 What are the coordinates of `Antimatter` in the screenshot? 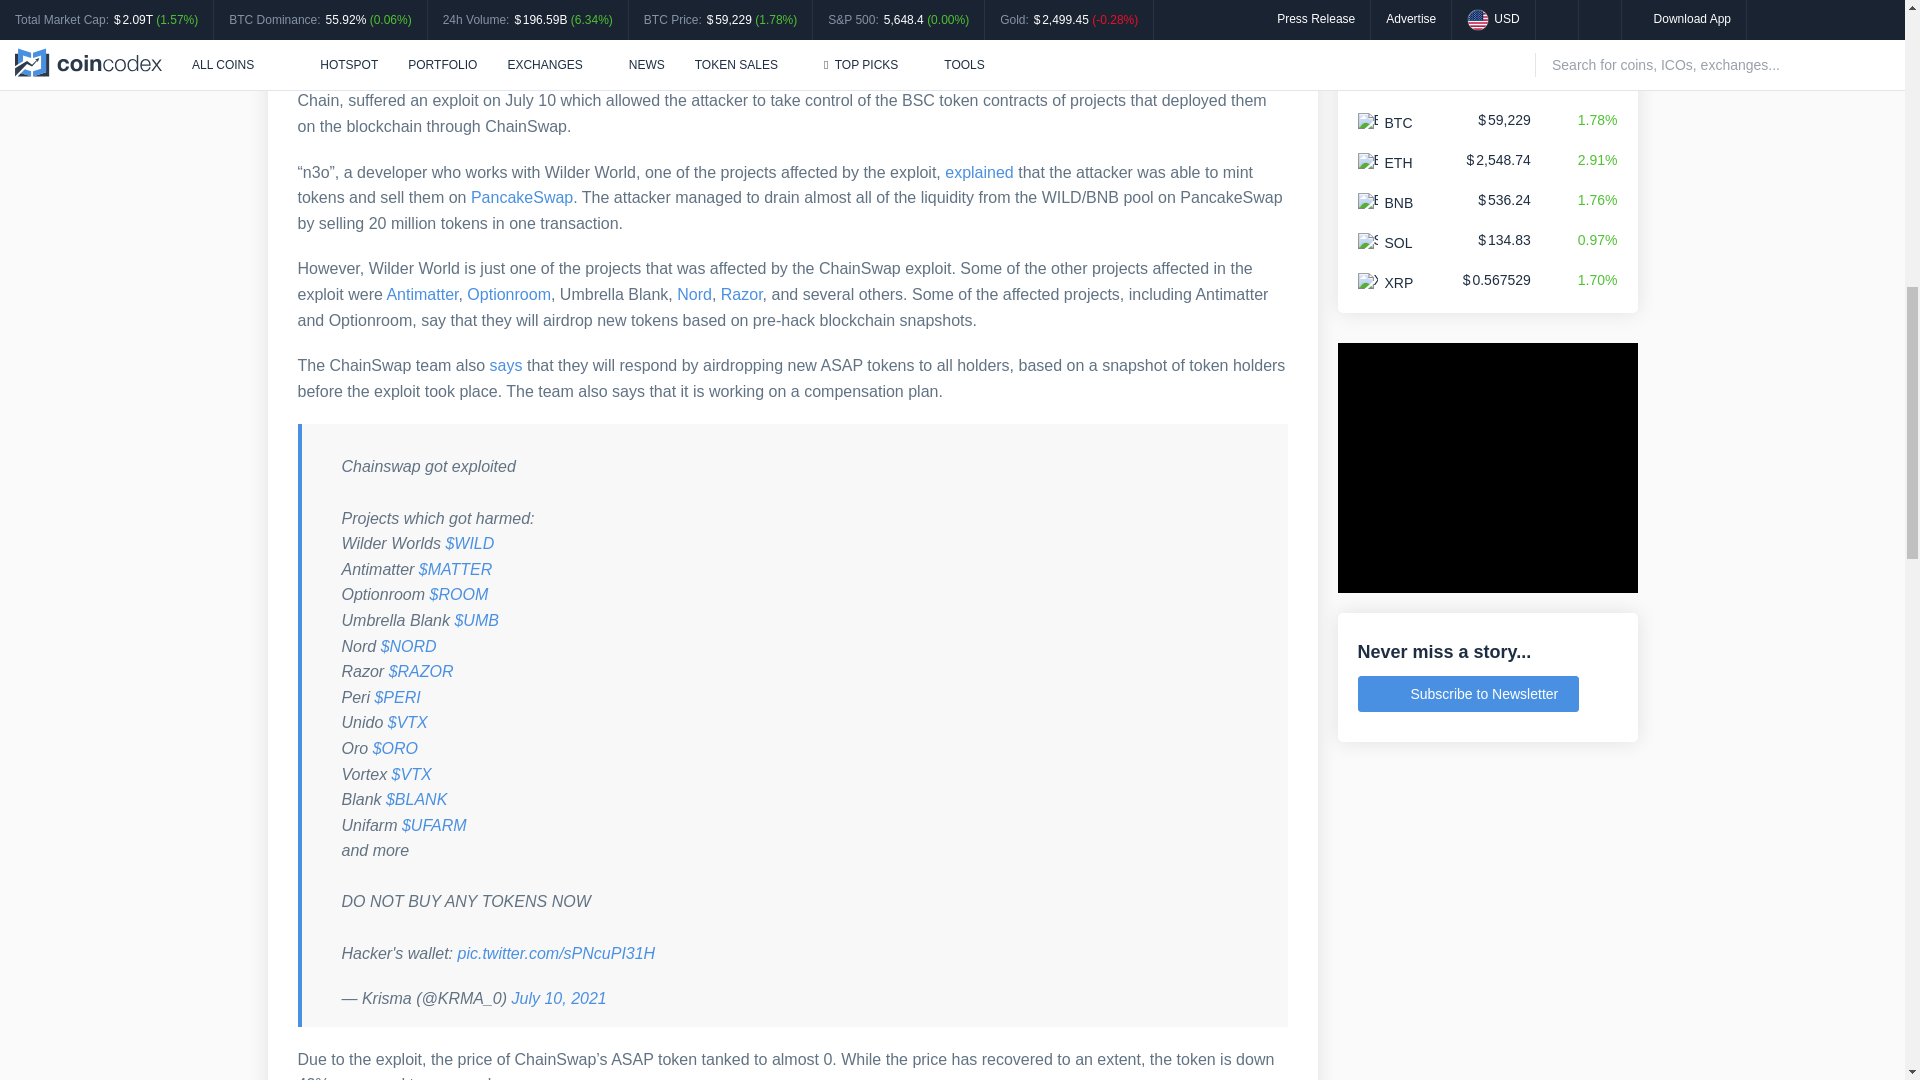 It's located at (422, 294).